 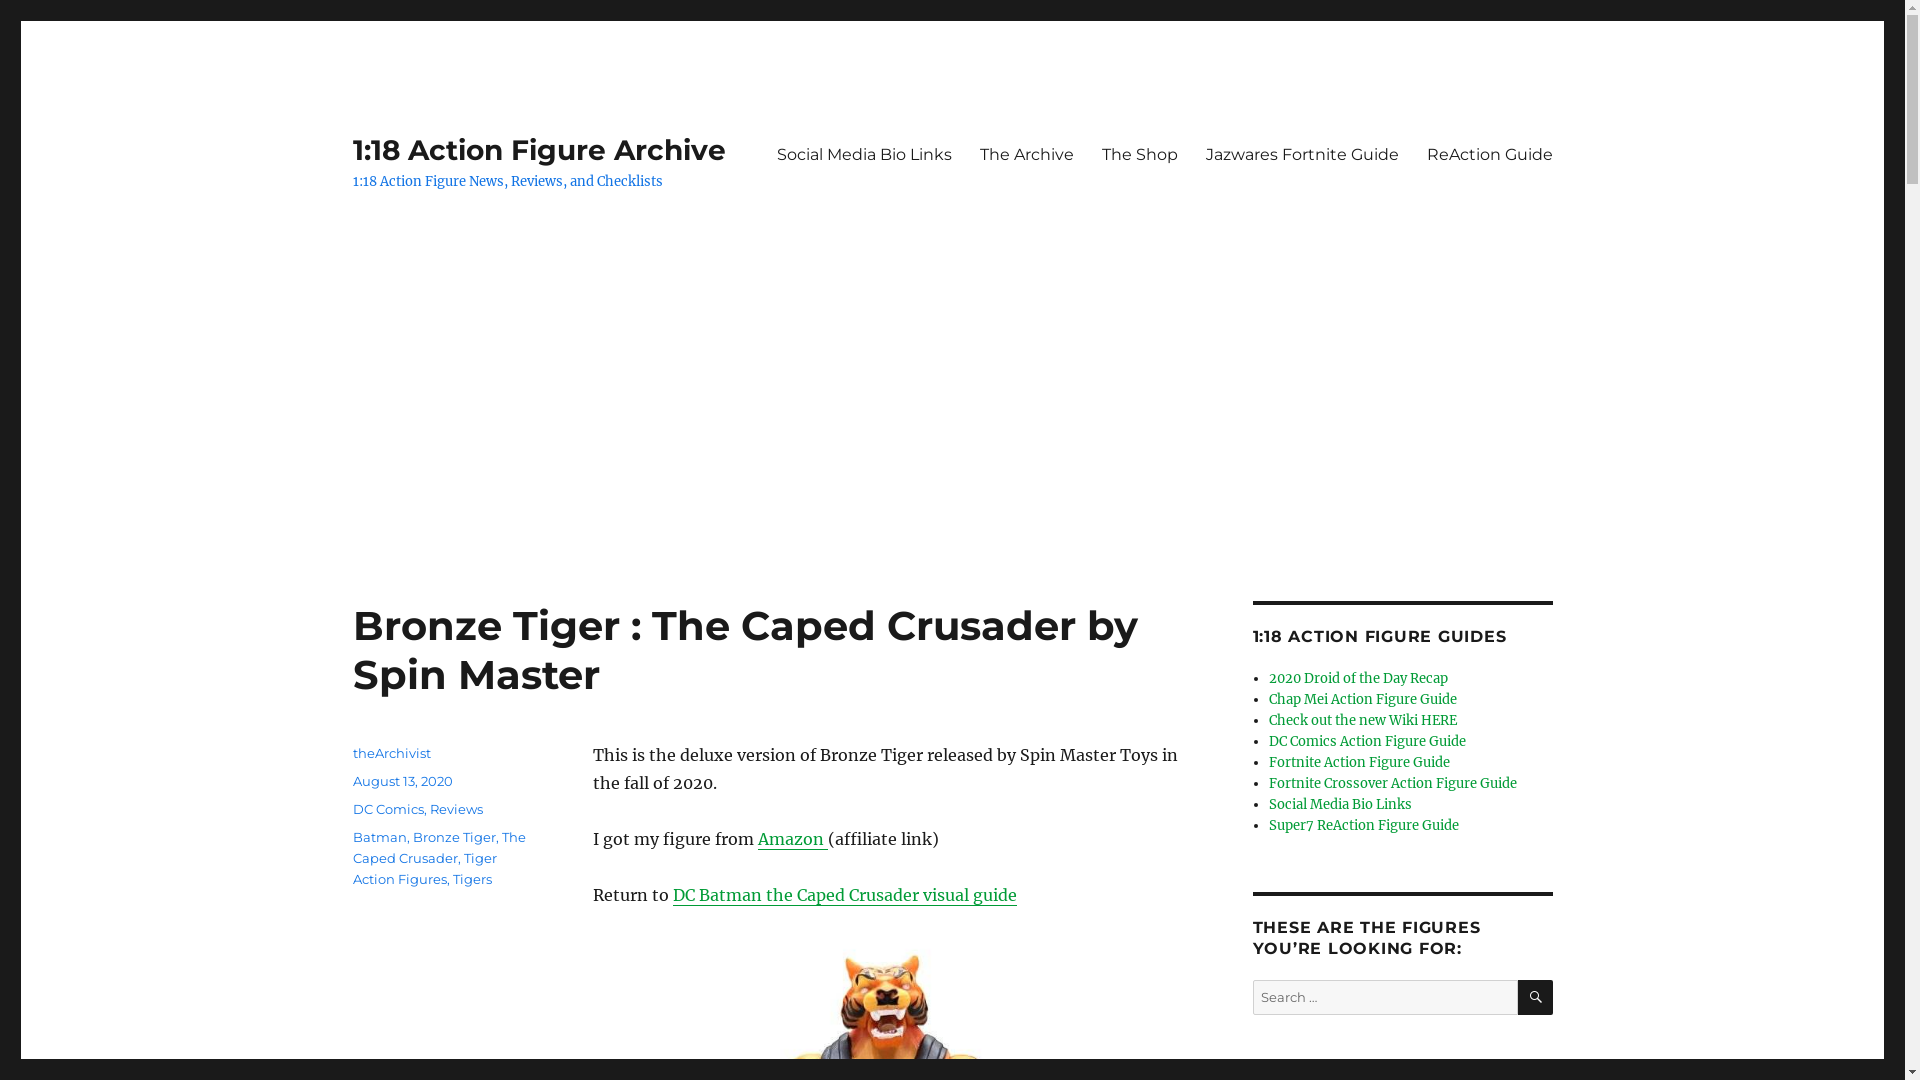 I want to click on Jazwares Fortnite Guide, so click(x=1302, y=154).